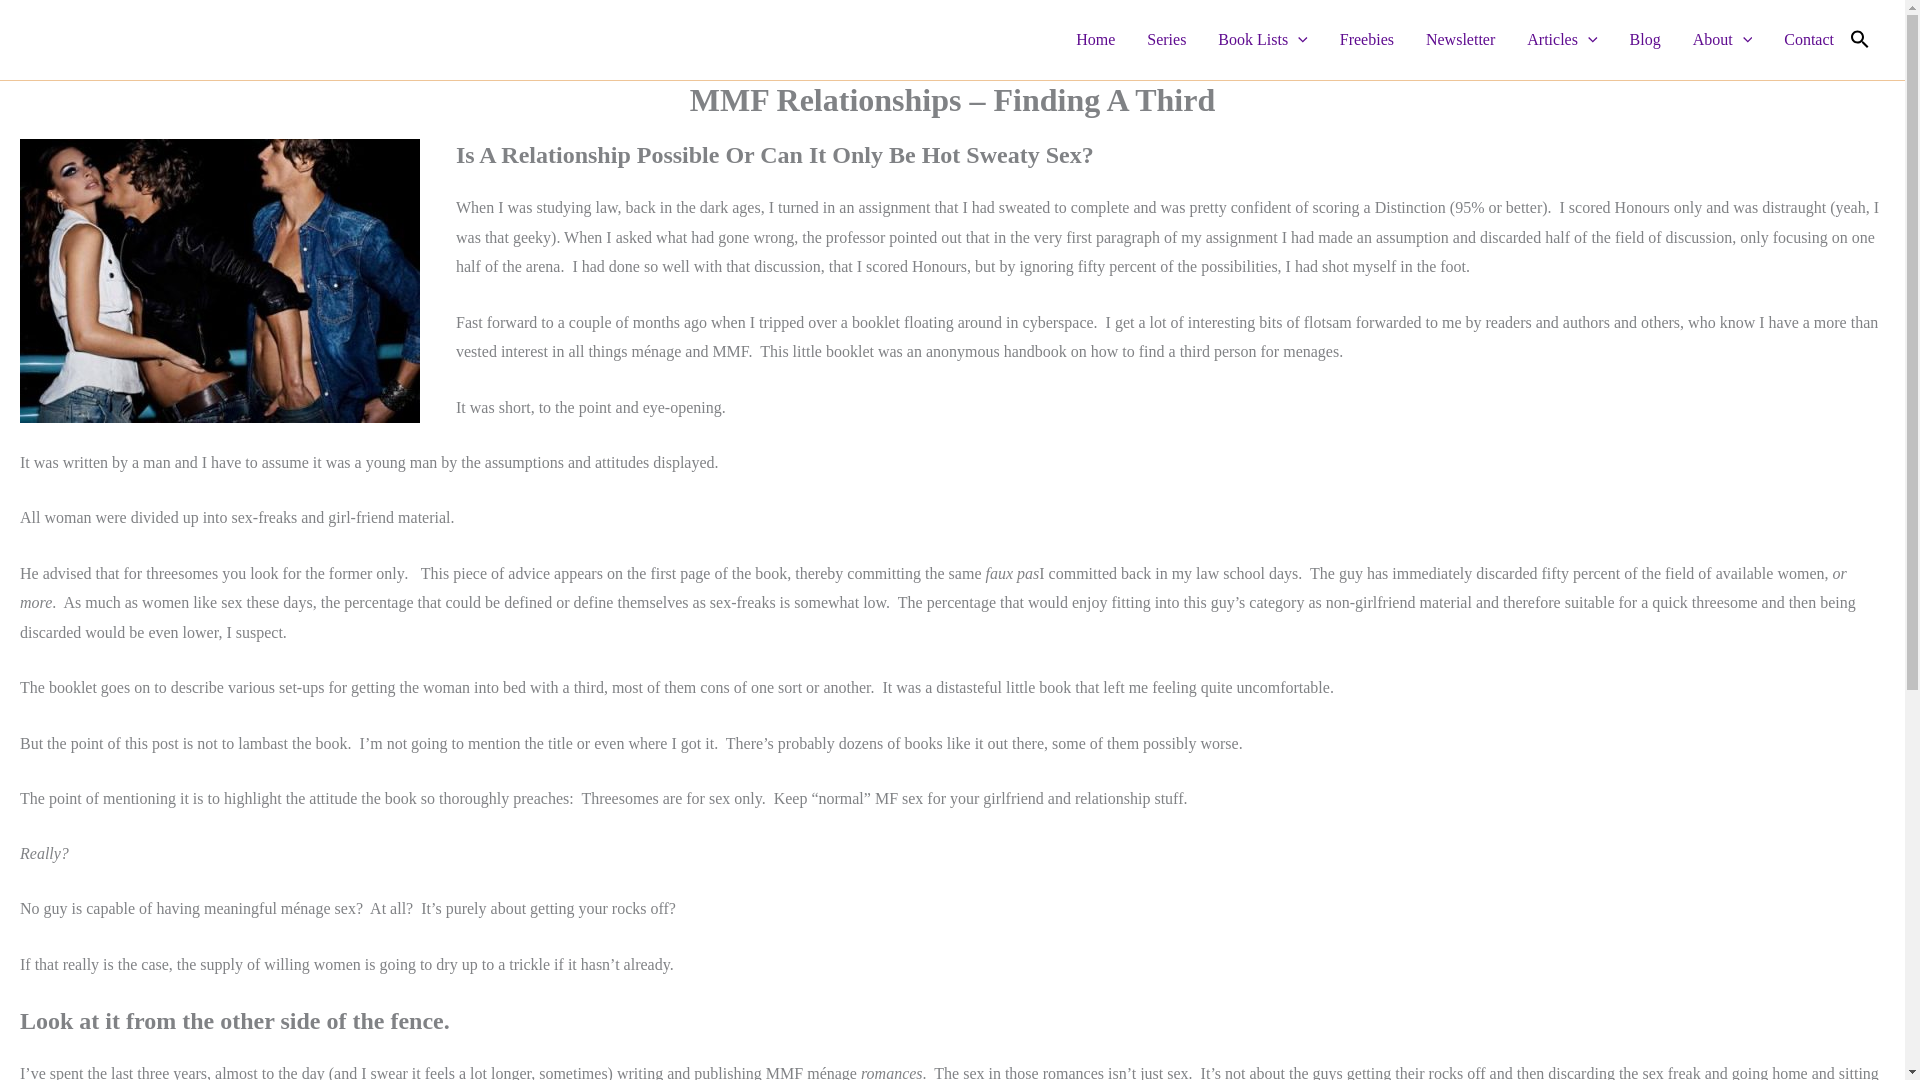  I want to click on Home, so click(1094, 40).